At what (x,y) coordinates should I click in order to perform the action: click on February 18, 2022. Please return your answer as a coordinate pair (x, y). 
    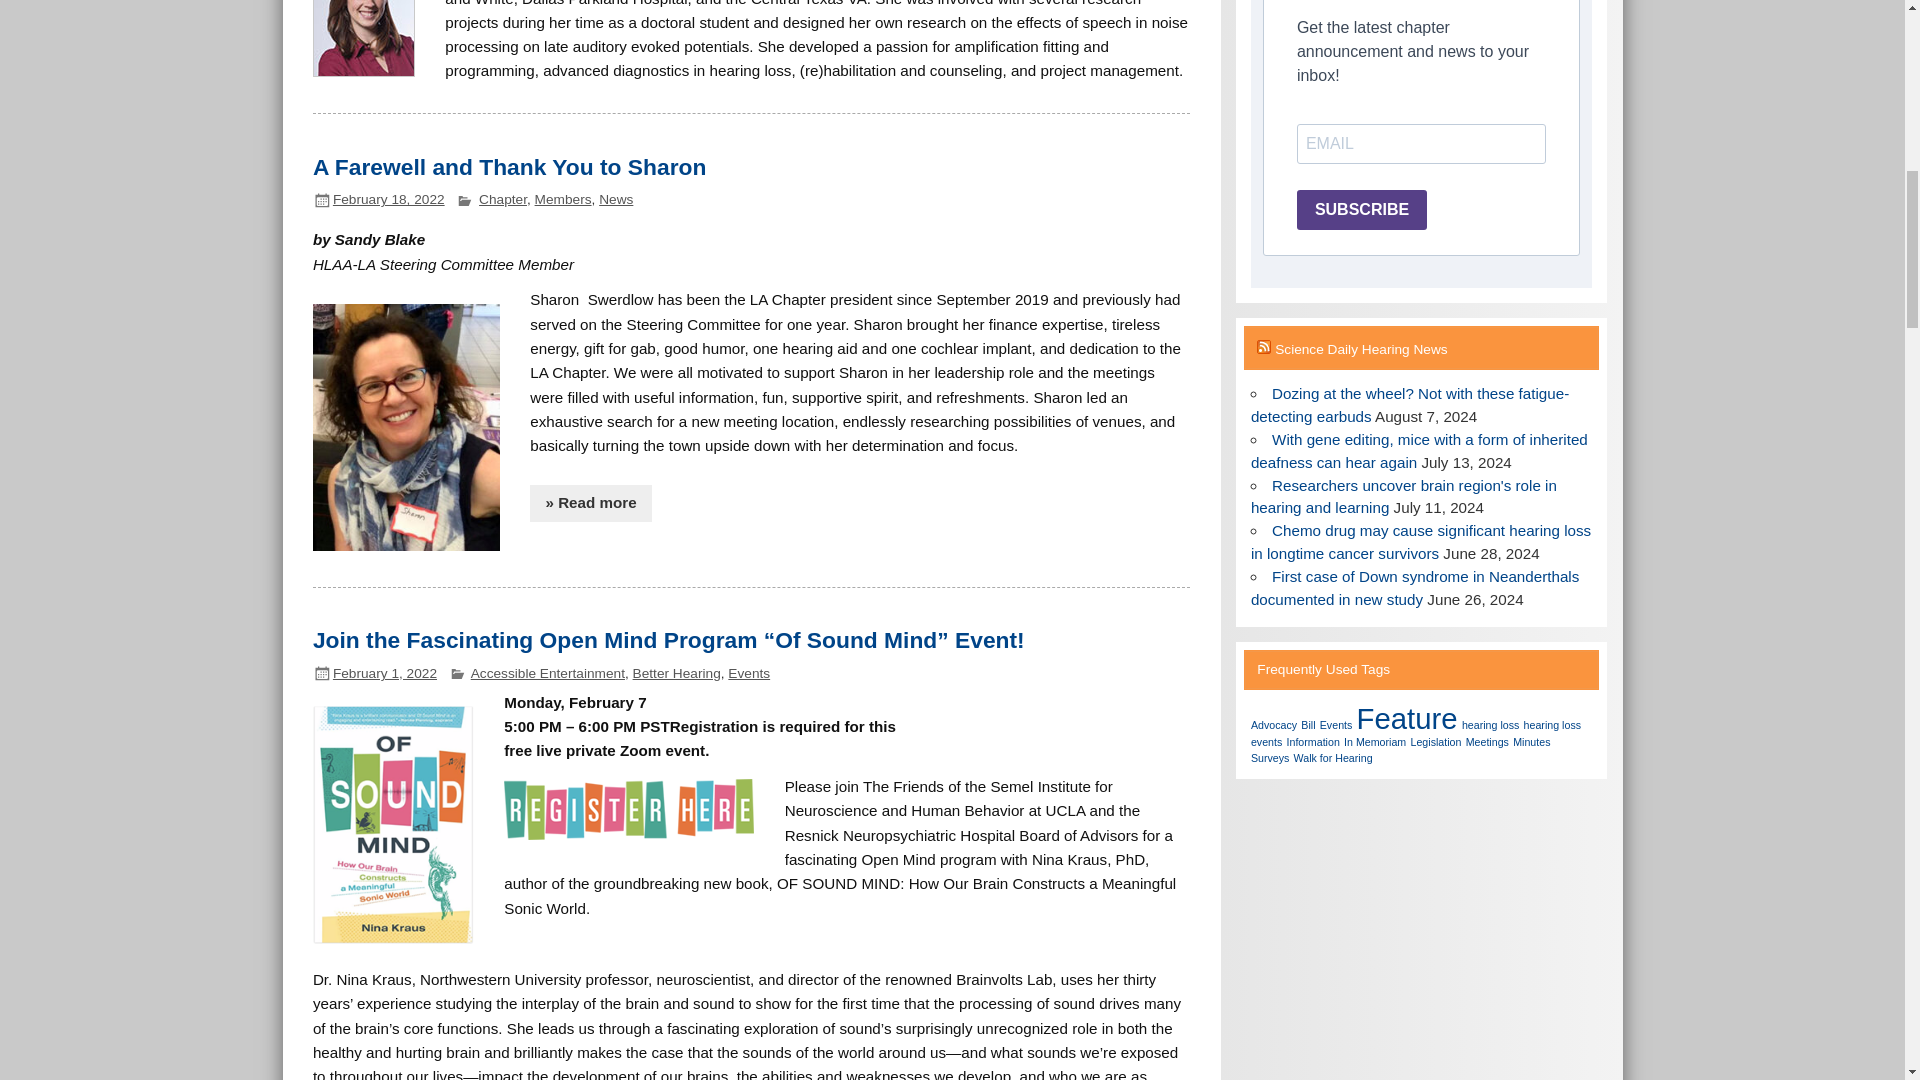
    Looking at the image, I should click on (388, 200).